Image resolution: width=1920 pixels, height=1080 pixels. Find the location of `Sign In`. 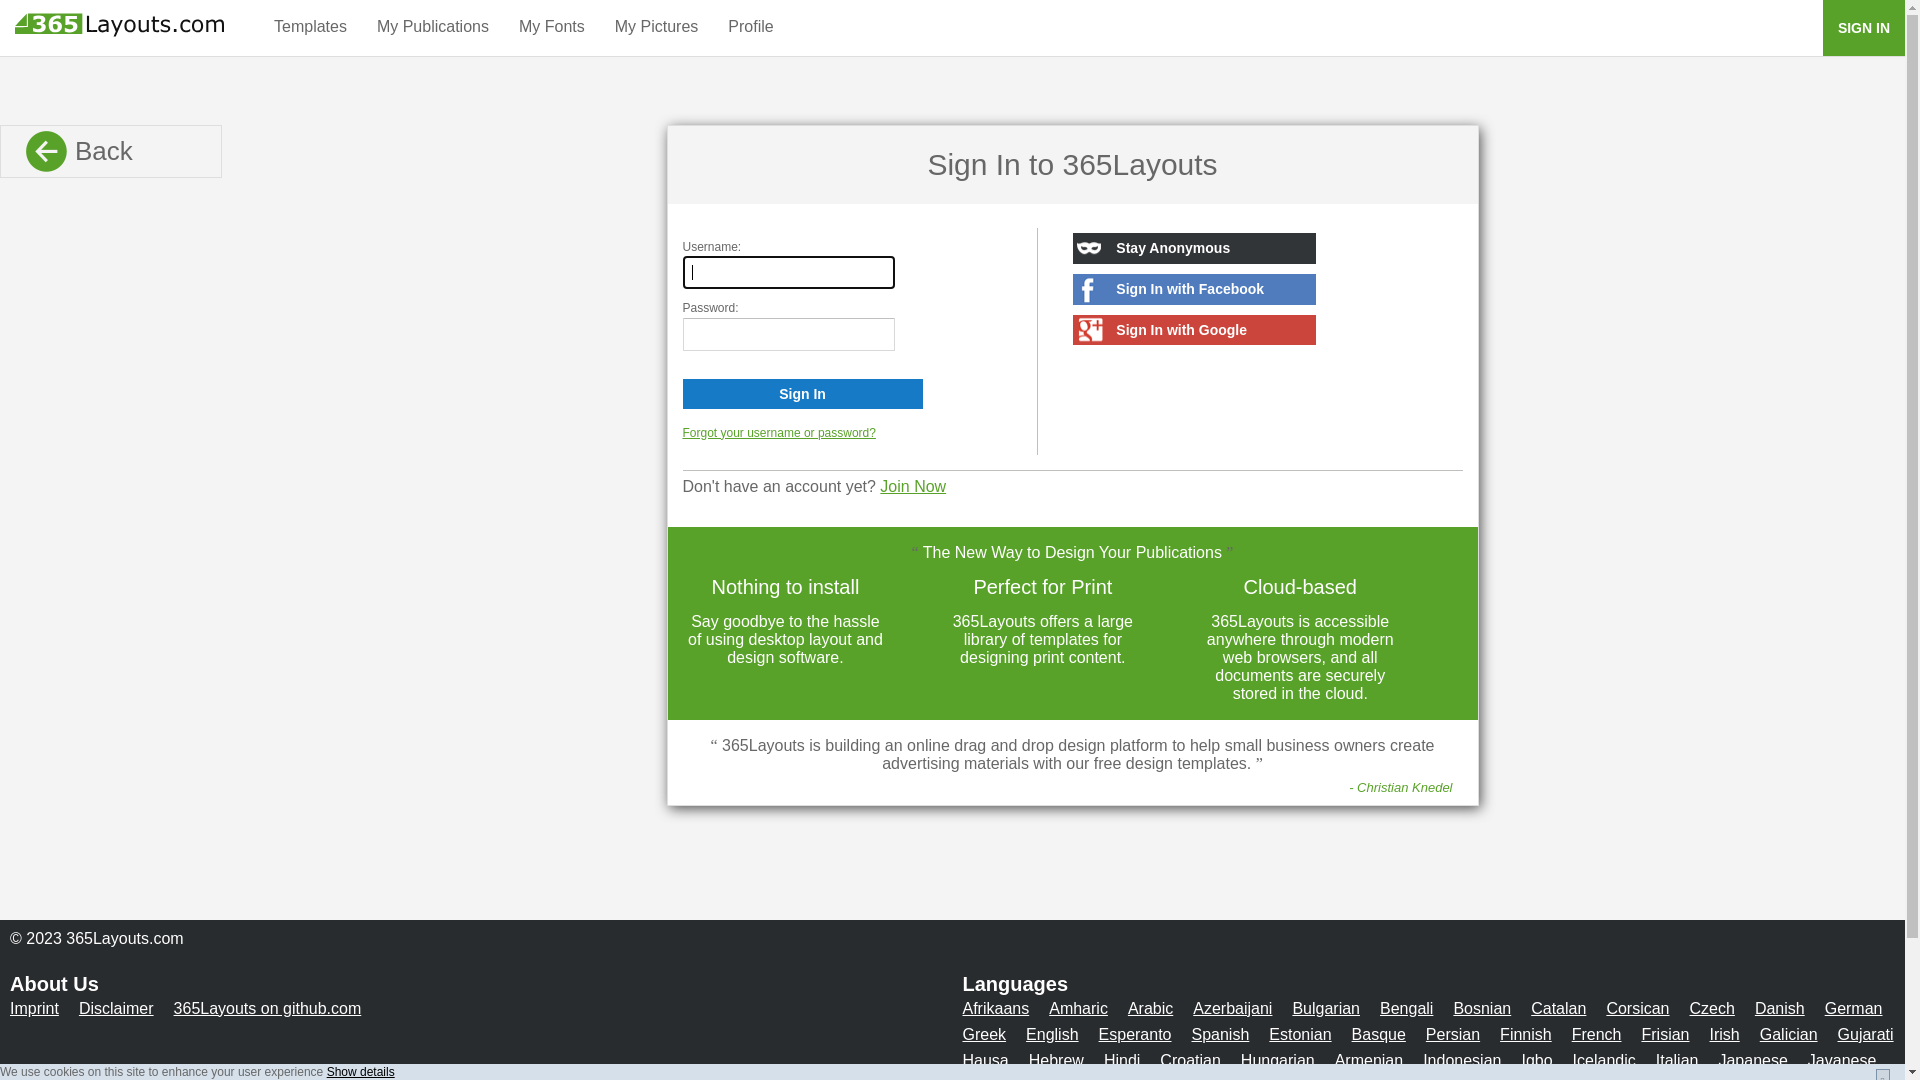

Sign In is located at coordinates (802, 394).